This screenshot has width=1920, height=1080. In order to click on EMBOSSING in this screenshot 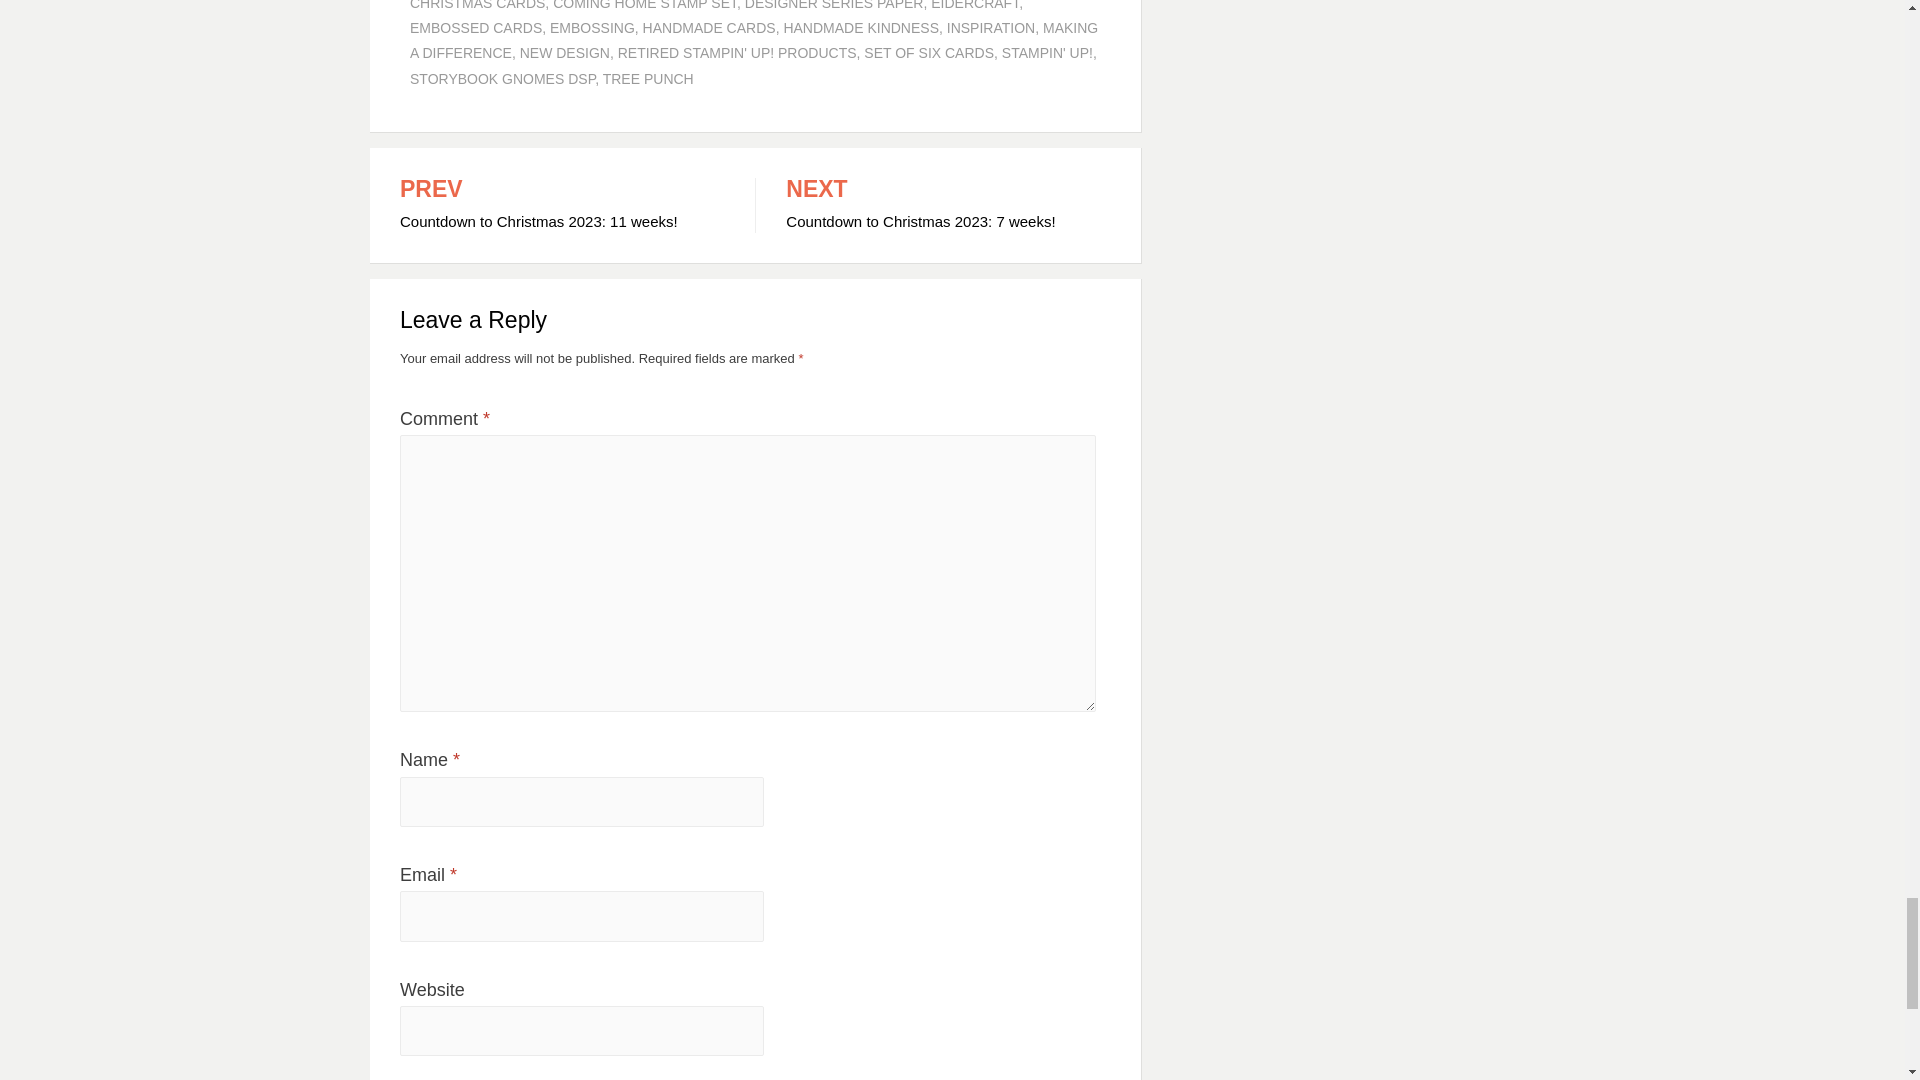, I will do `click(592, 28)`.